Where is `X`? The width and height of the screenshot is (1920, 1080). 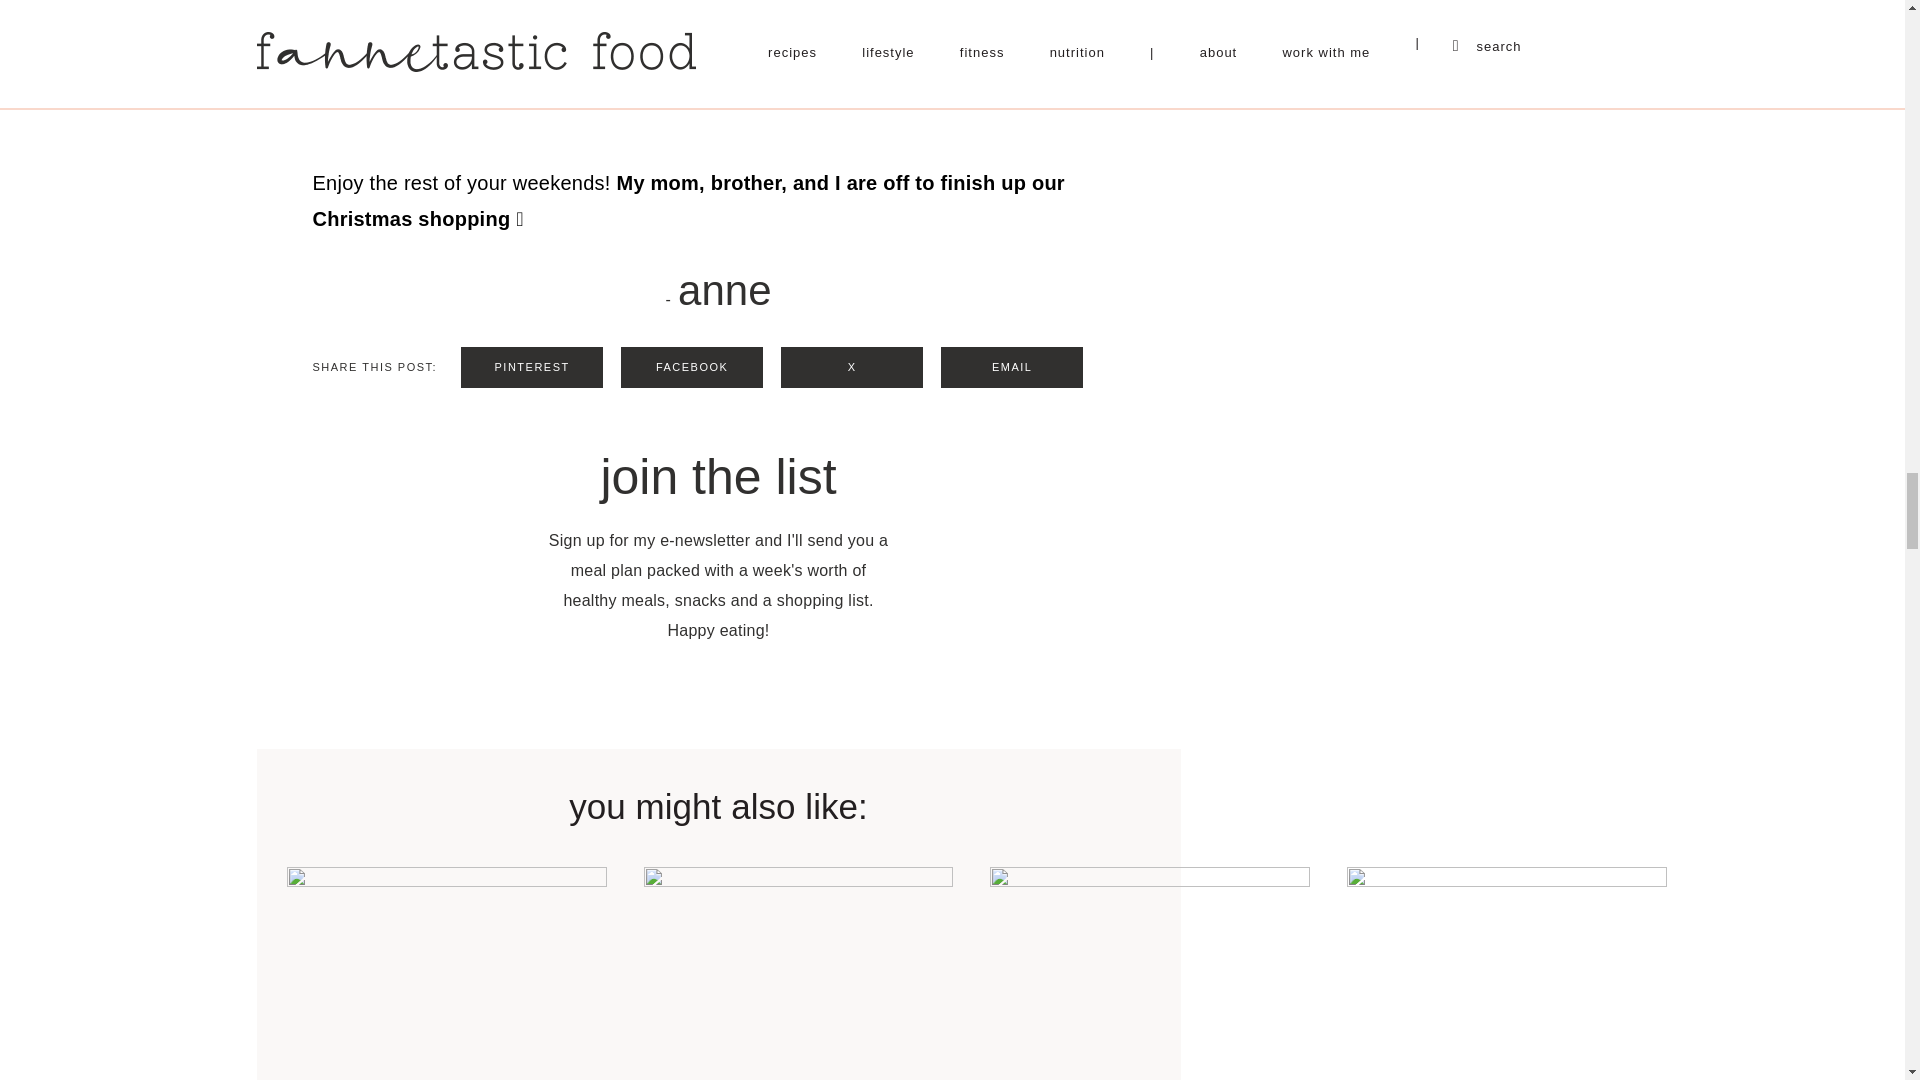 X is located at coordinates (852, 366).